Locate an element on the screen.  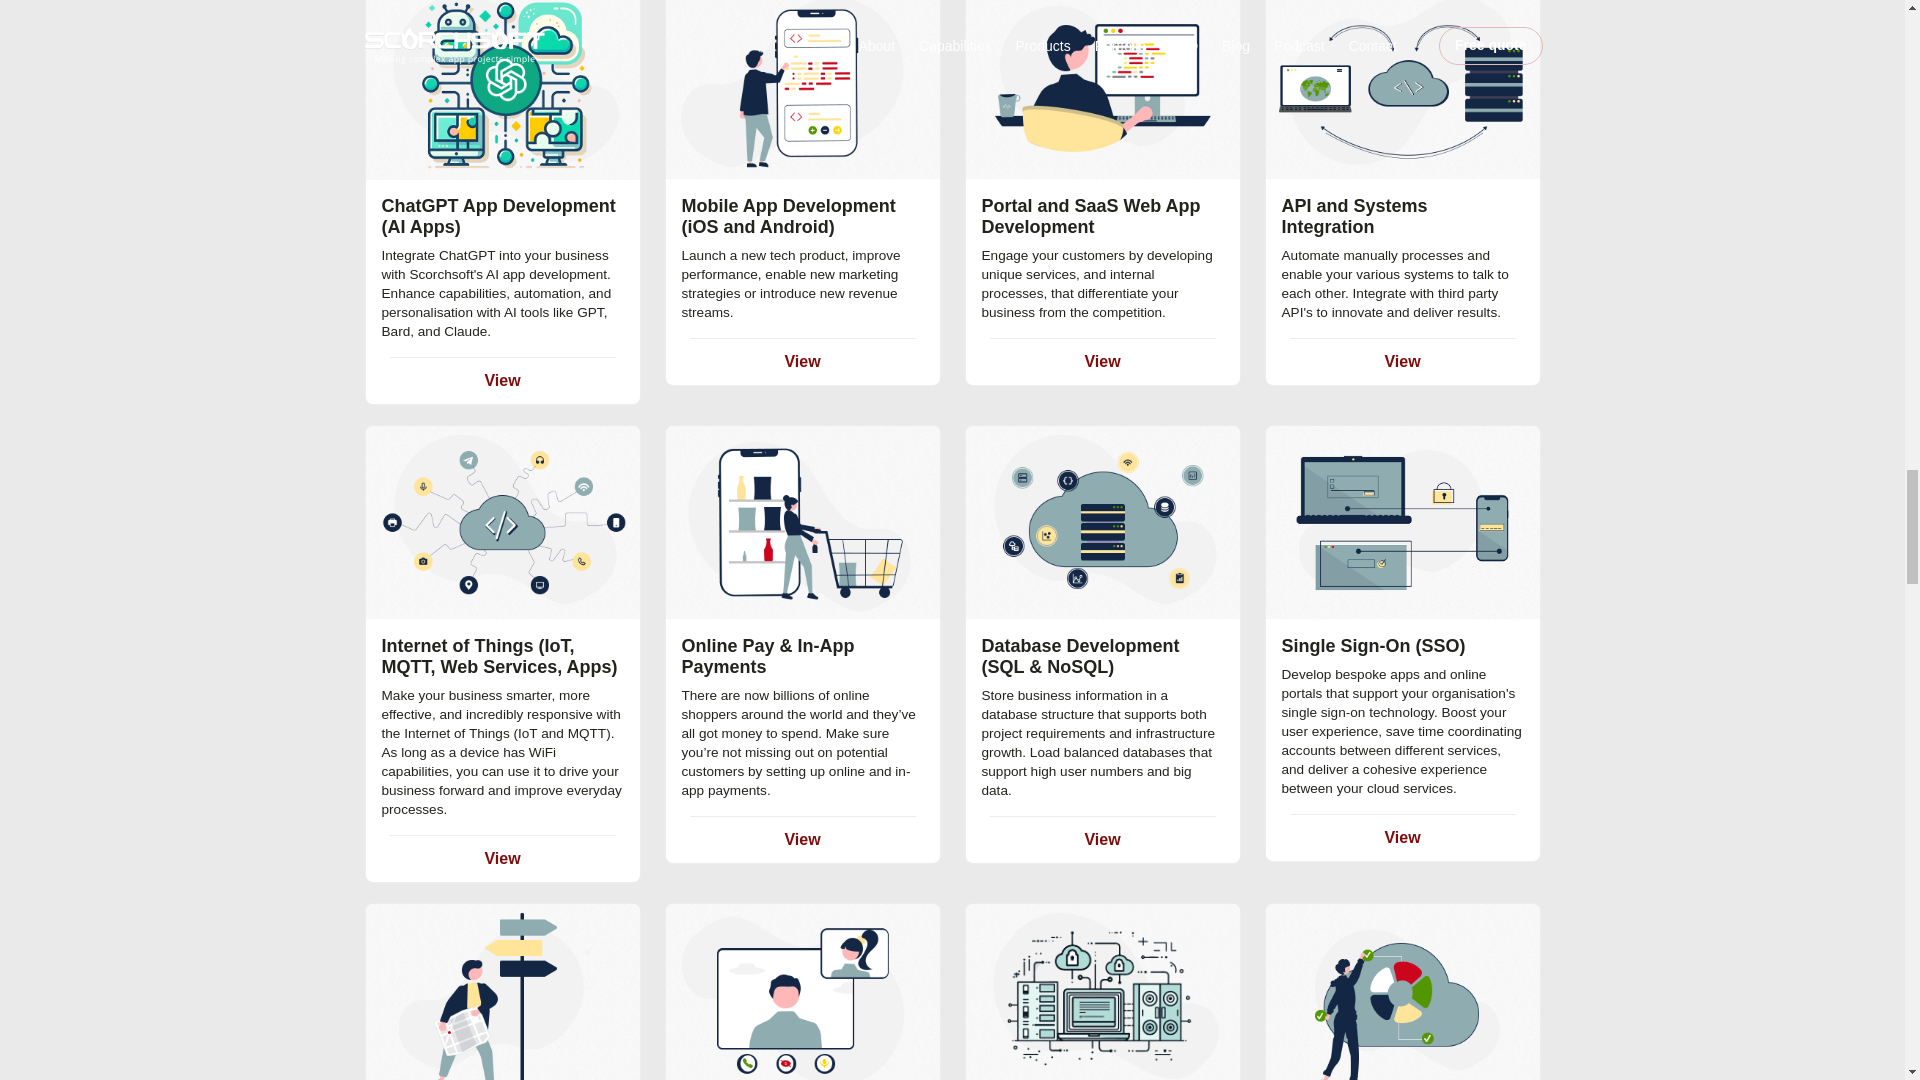
View is located at coordinates (1402, 362).